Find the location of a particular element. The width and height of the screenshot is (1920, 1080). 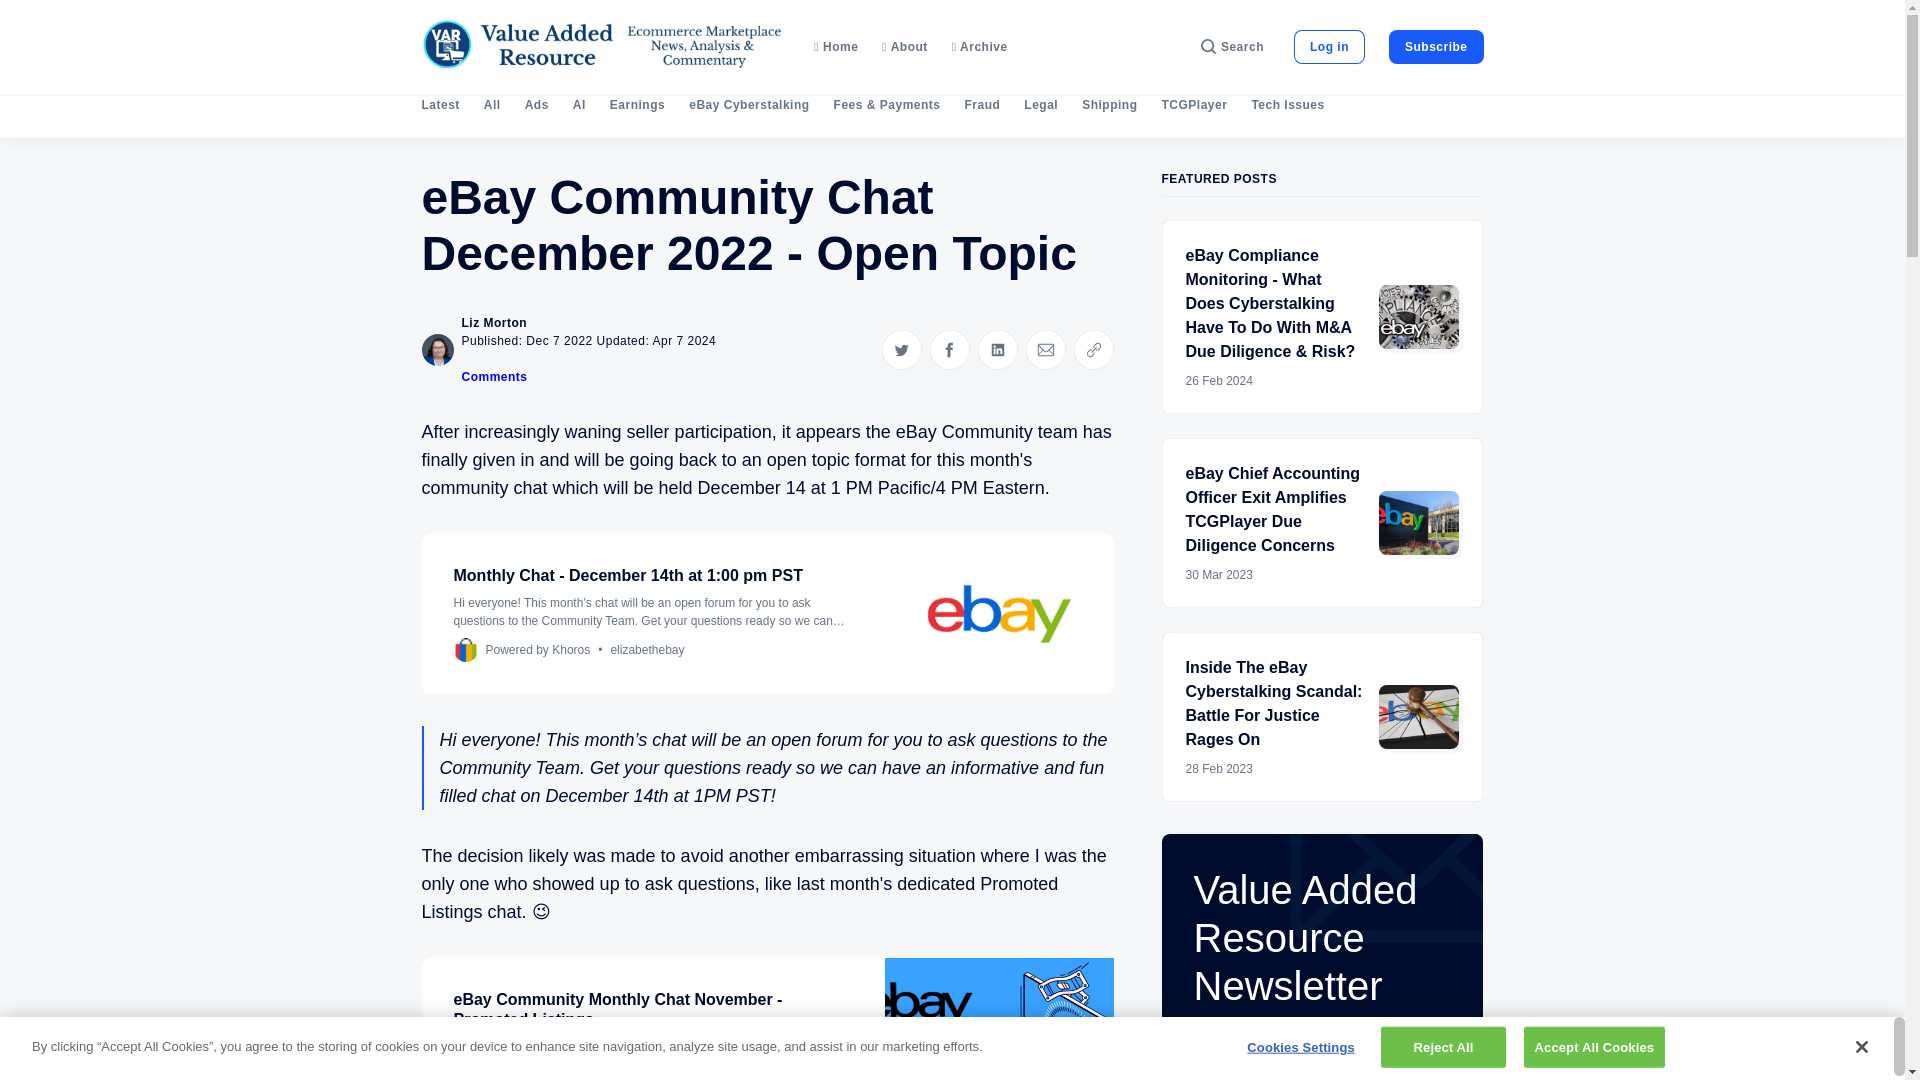

Search is located at coordinates (1232, 46).